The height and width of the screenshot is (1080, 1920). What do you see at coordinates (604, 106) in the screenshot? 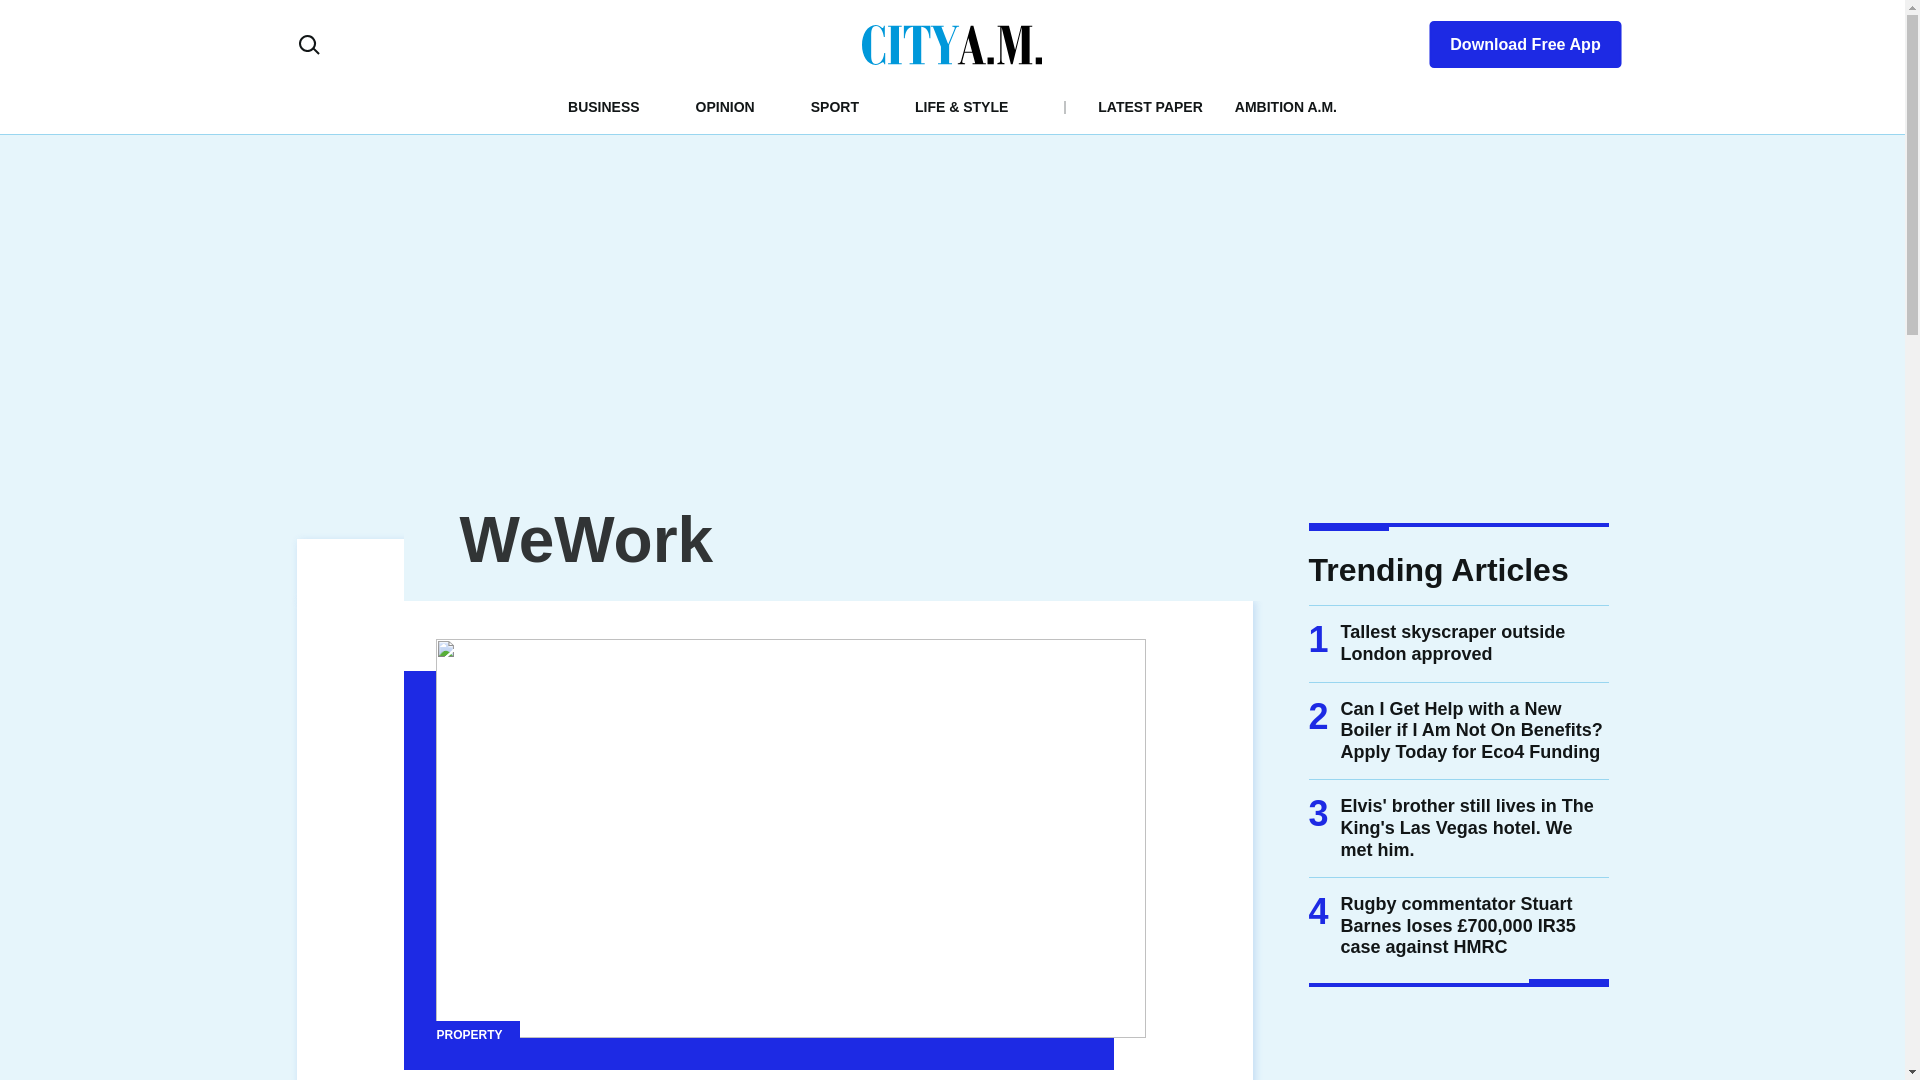
I see `BUSINESS` at bounding box center [604, 106].